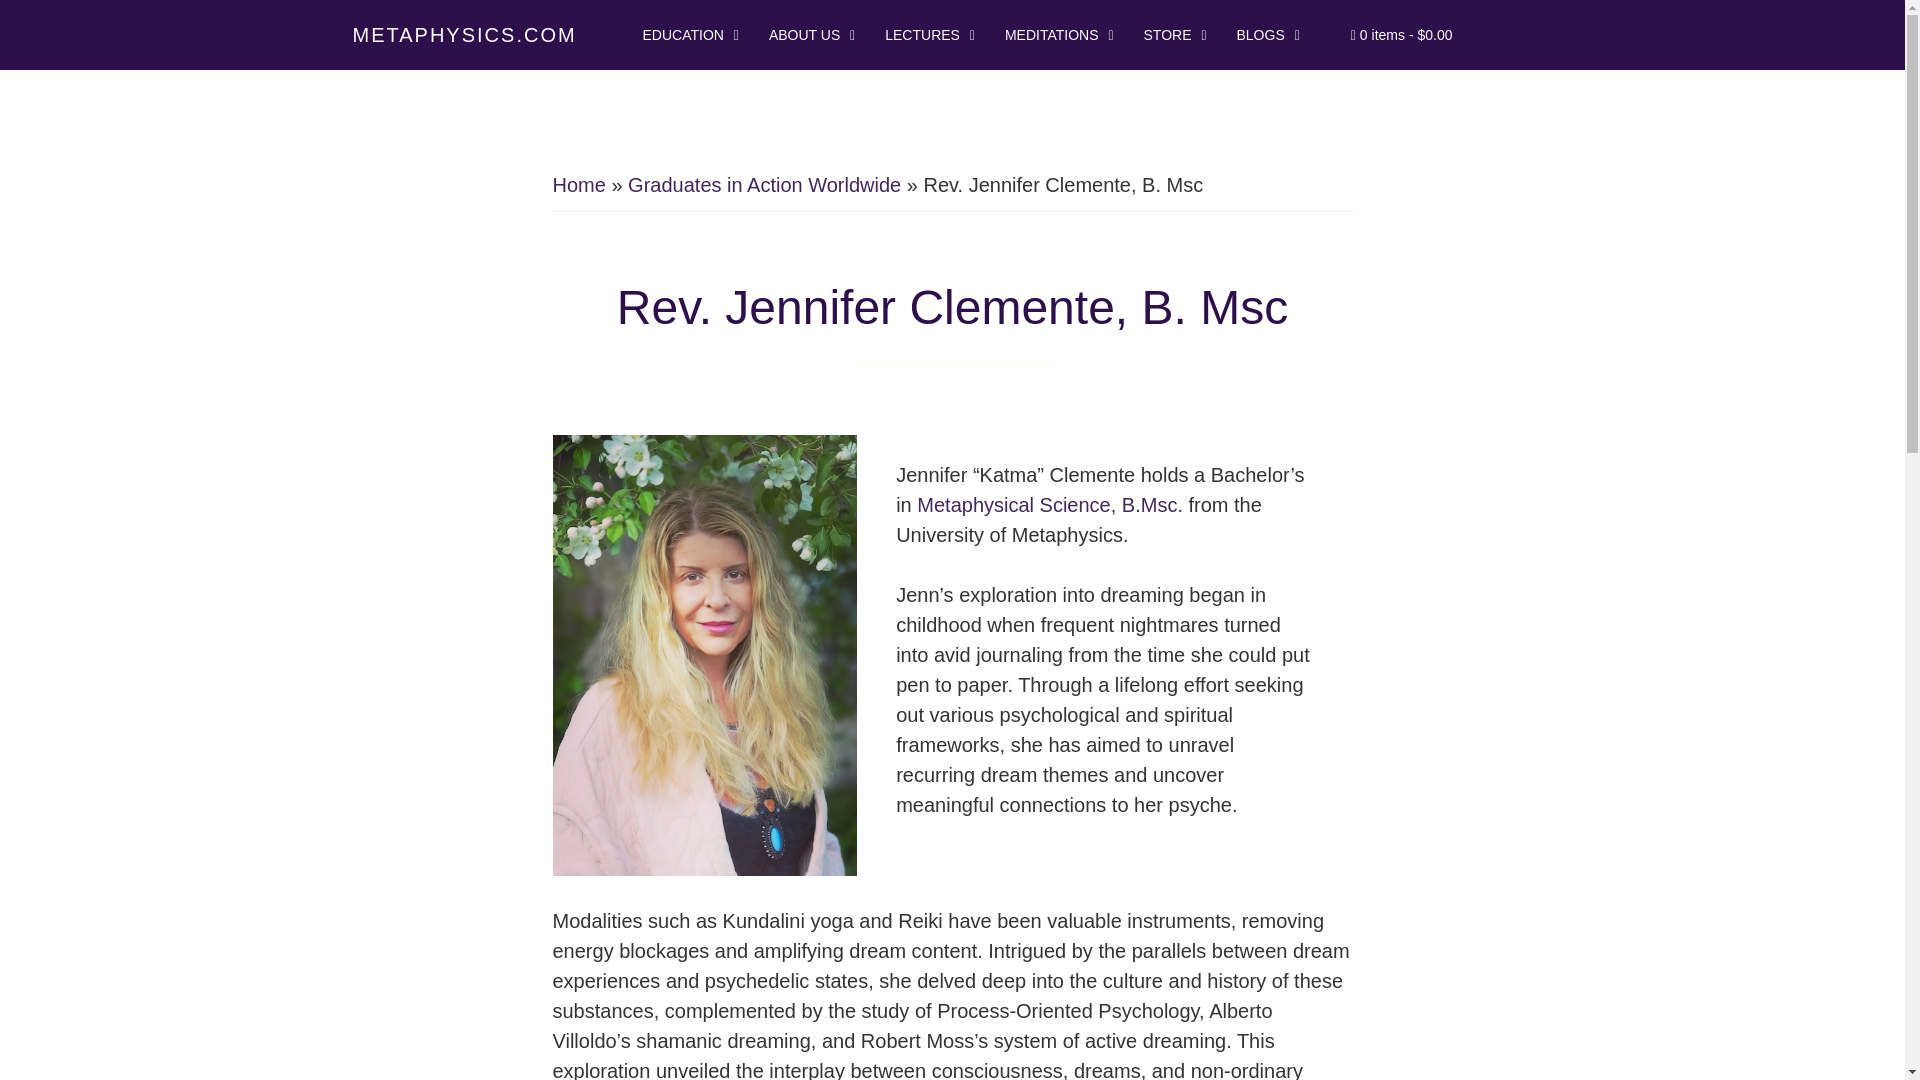  What do you see at coordinates (1402, 35) in the screenshot?
I see `Start shopping` at bounding box center [1402, 35].